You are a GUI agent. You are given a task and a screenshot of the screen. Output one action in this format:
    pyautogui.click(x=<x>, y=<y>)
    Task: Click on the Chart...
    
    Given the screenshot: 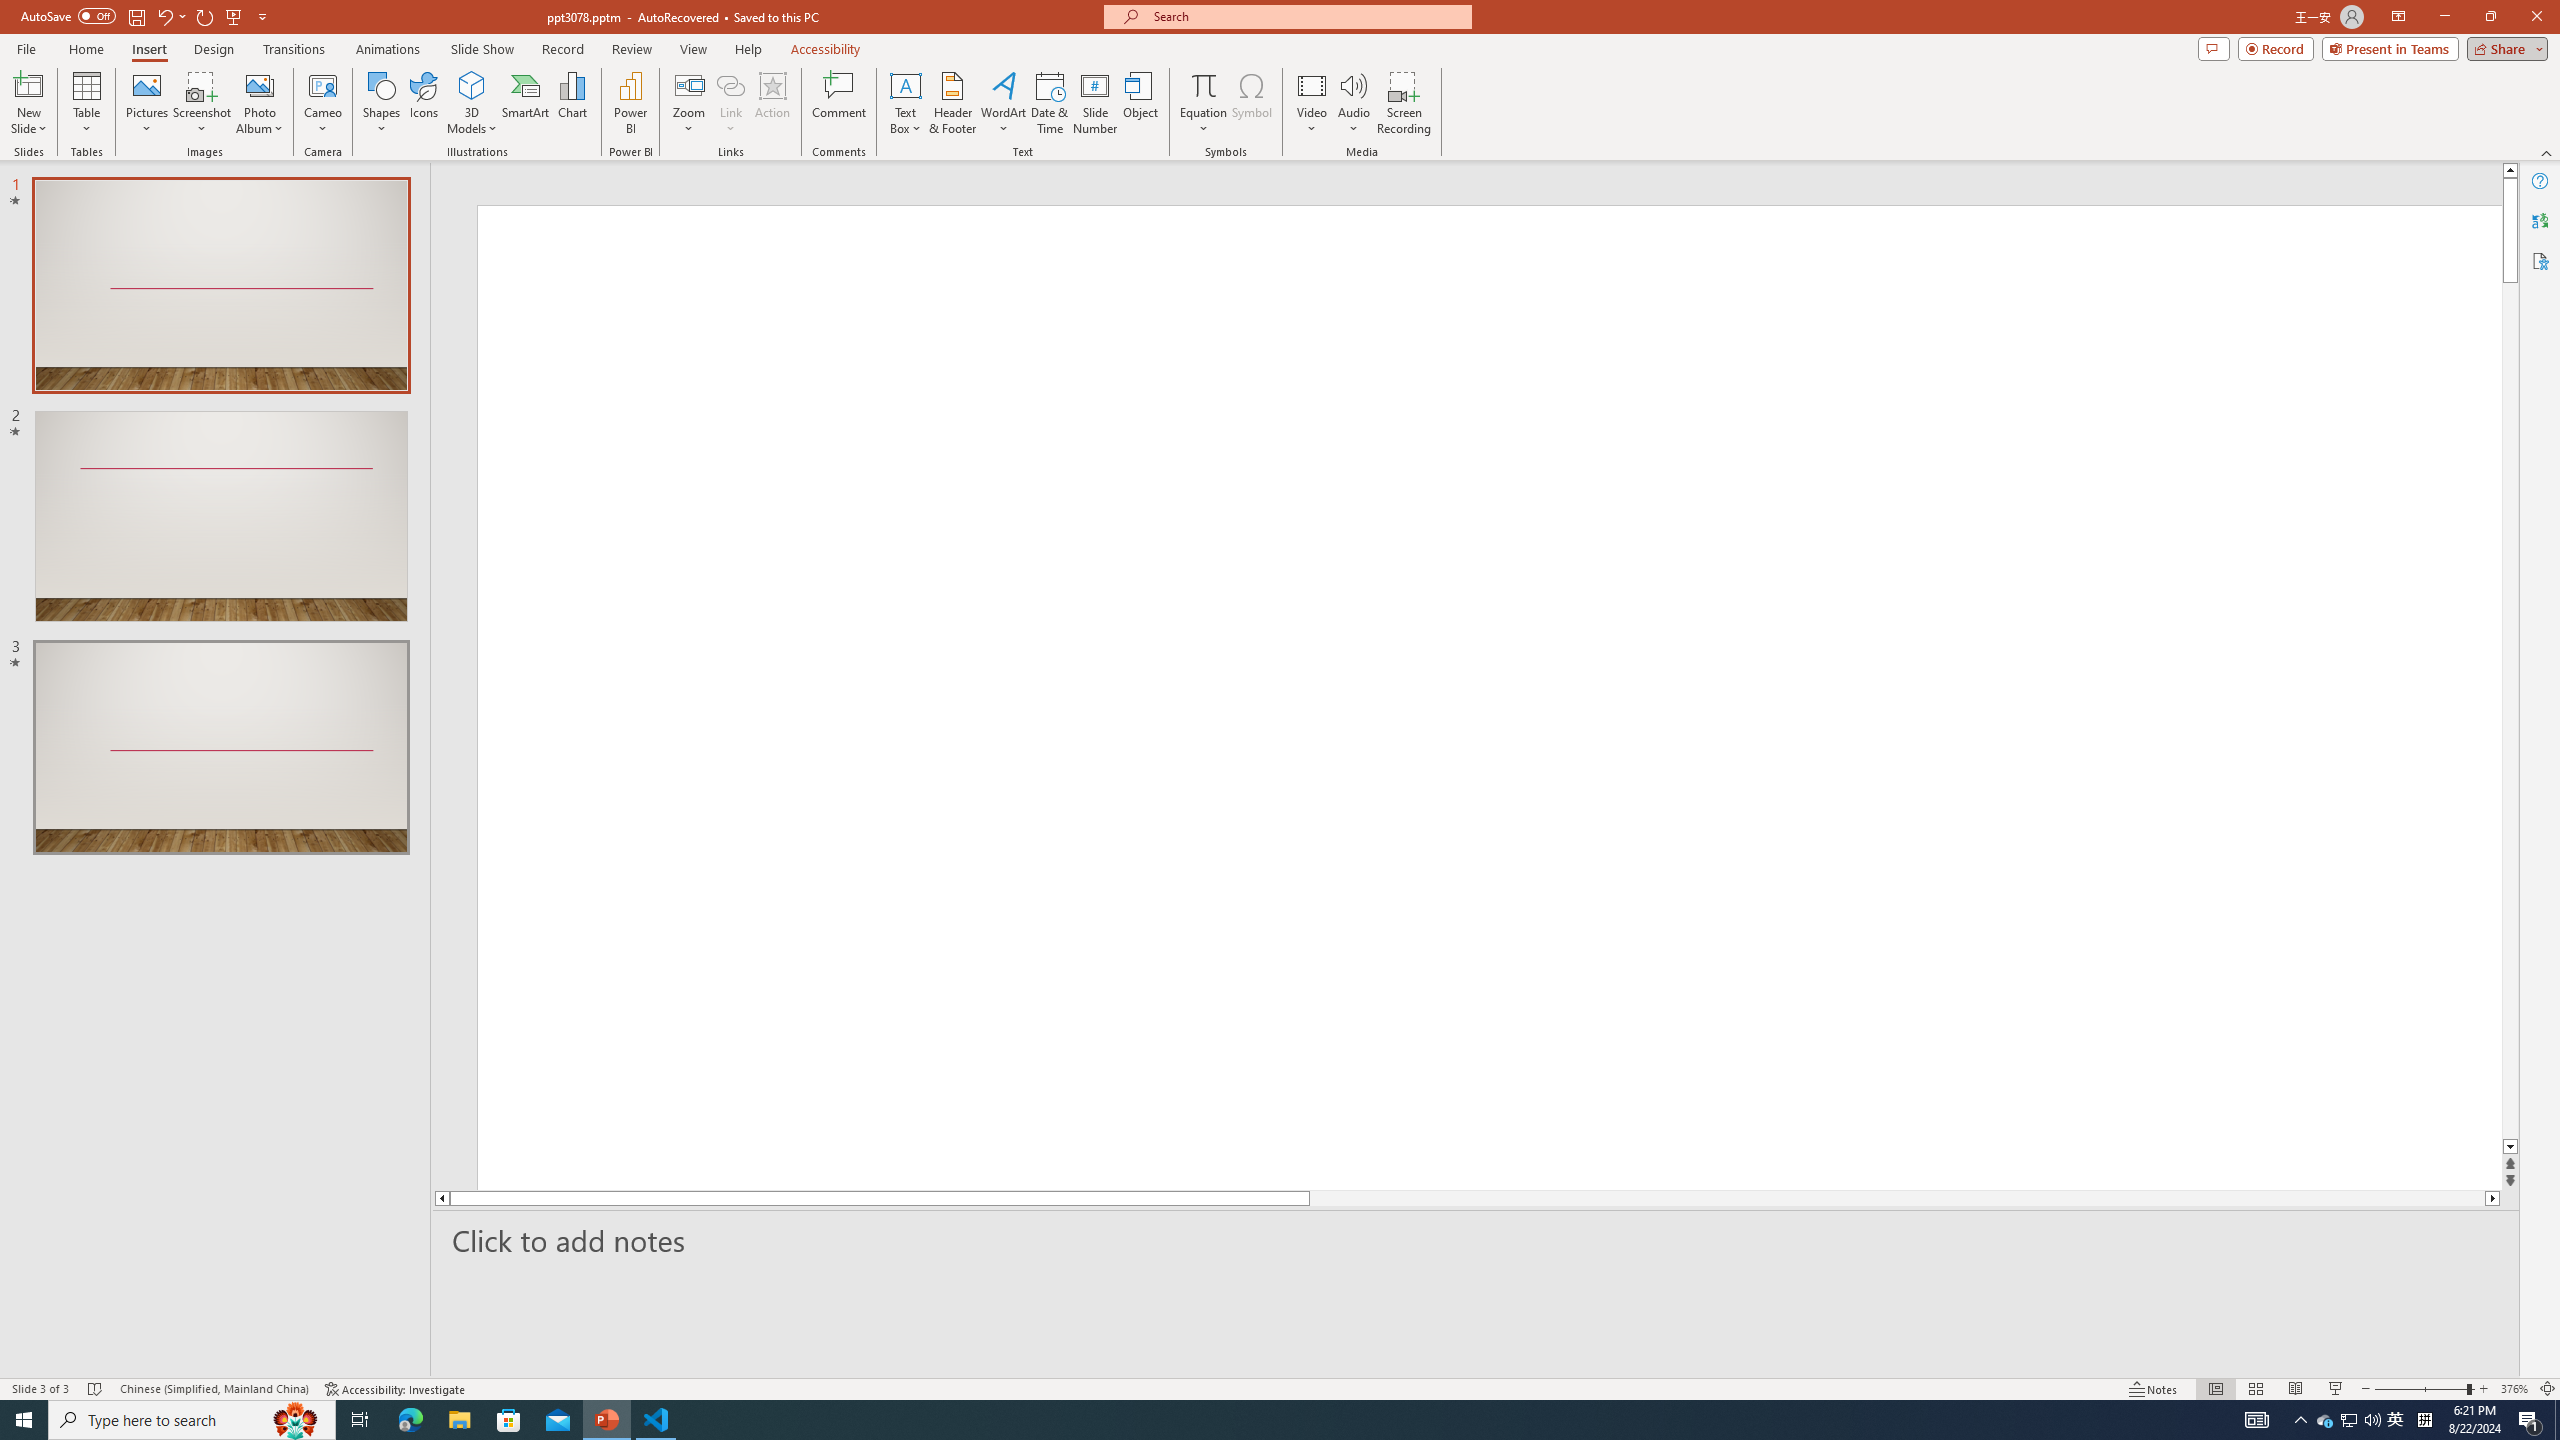 What is the action you would take?
    pyautogui.click(x=572, y=103)
    